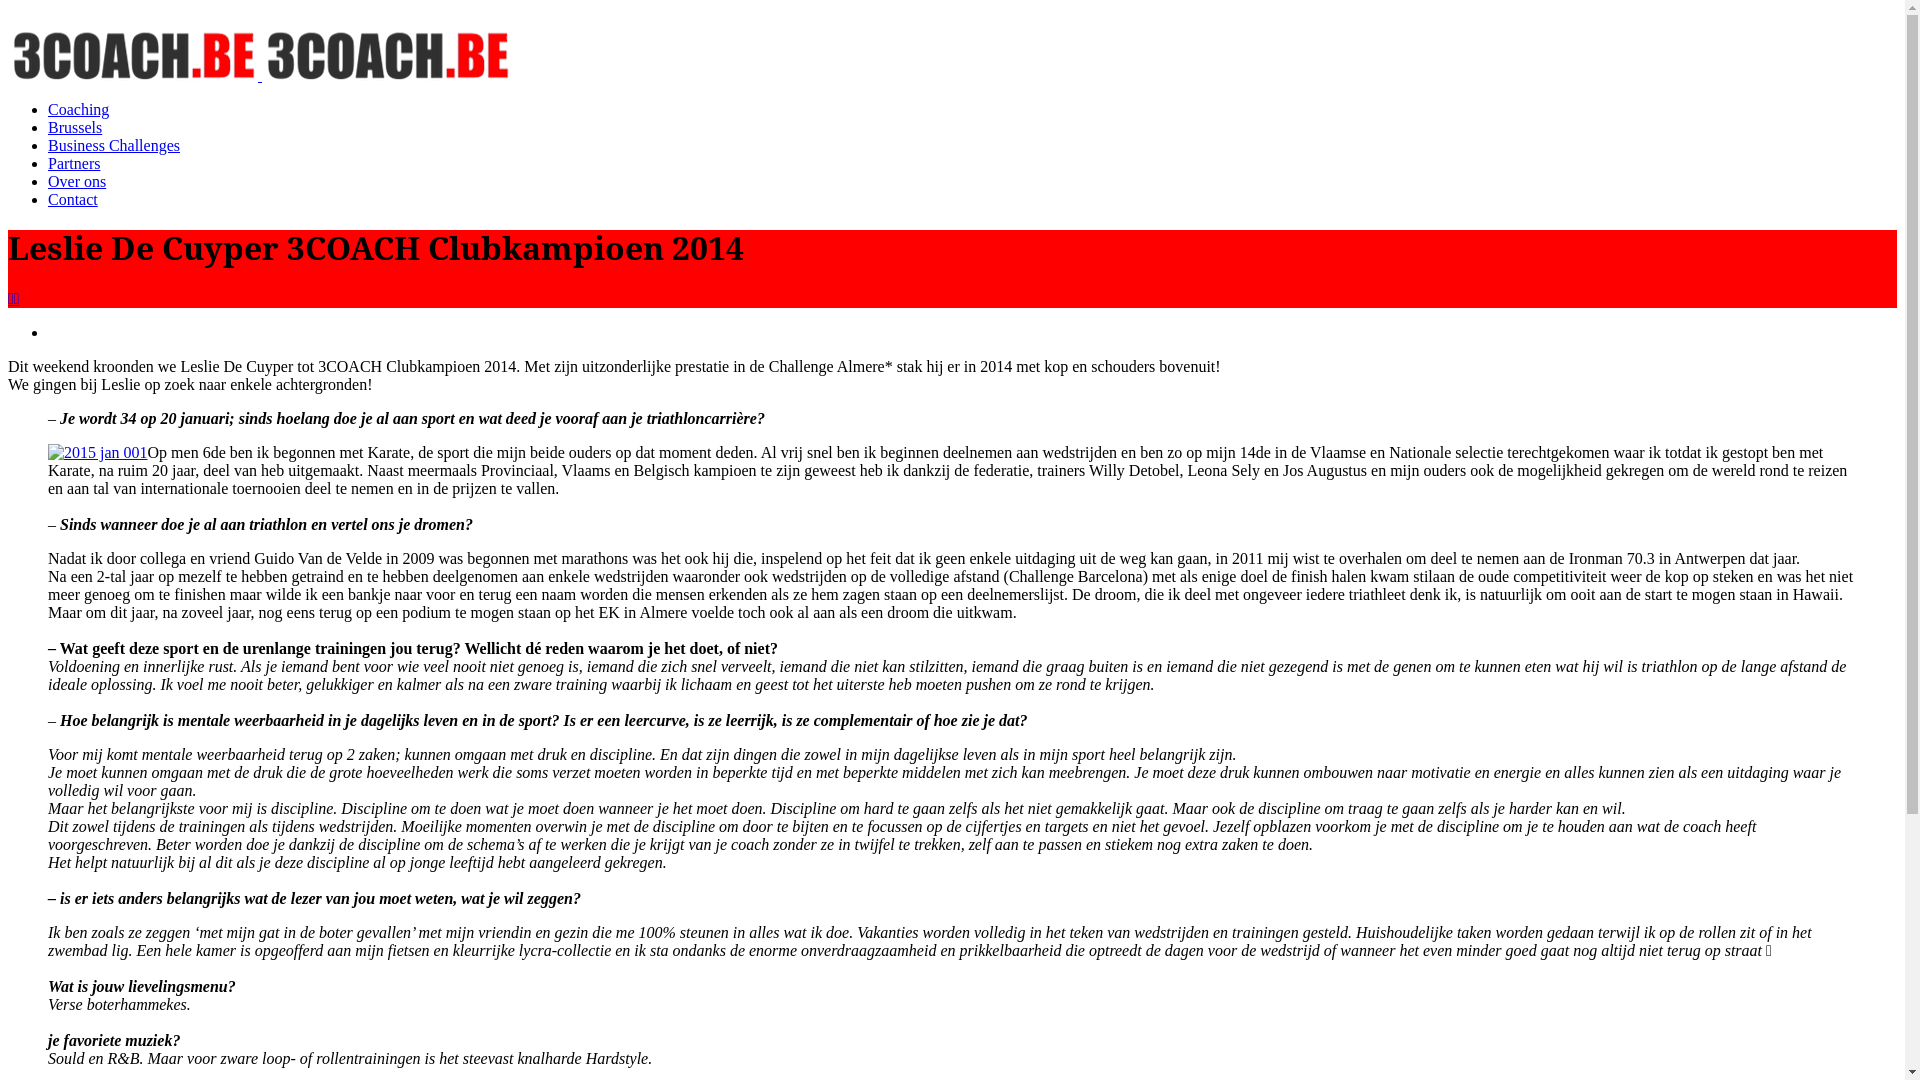 The image size is (1920, 1080). Describe the element at coordinates (74, 164) in the screenshot. I see `Partners` at that location.